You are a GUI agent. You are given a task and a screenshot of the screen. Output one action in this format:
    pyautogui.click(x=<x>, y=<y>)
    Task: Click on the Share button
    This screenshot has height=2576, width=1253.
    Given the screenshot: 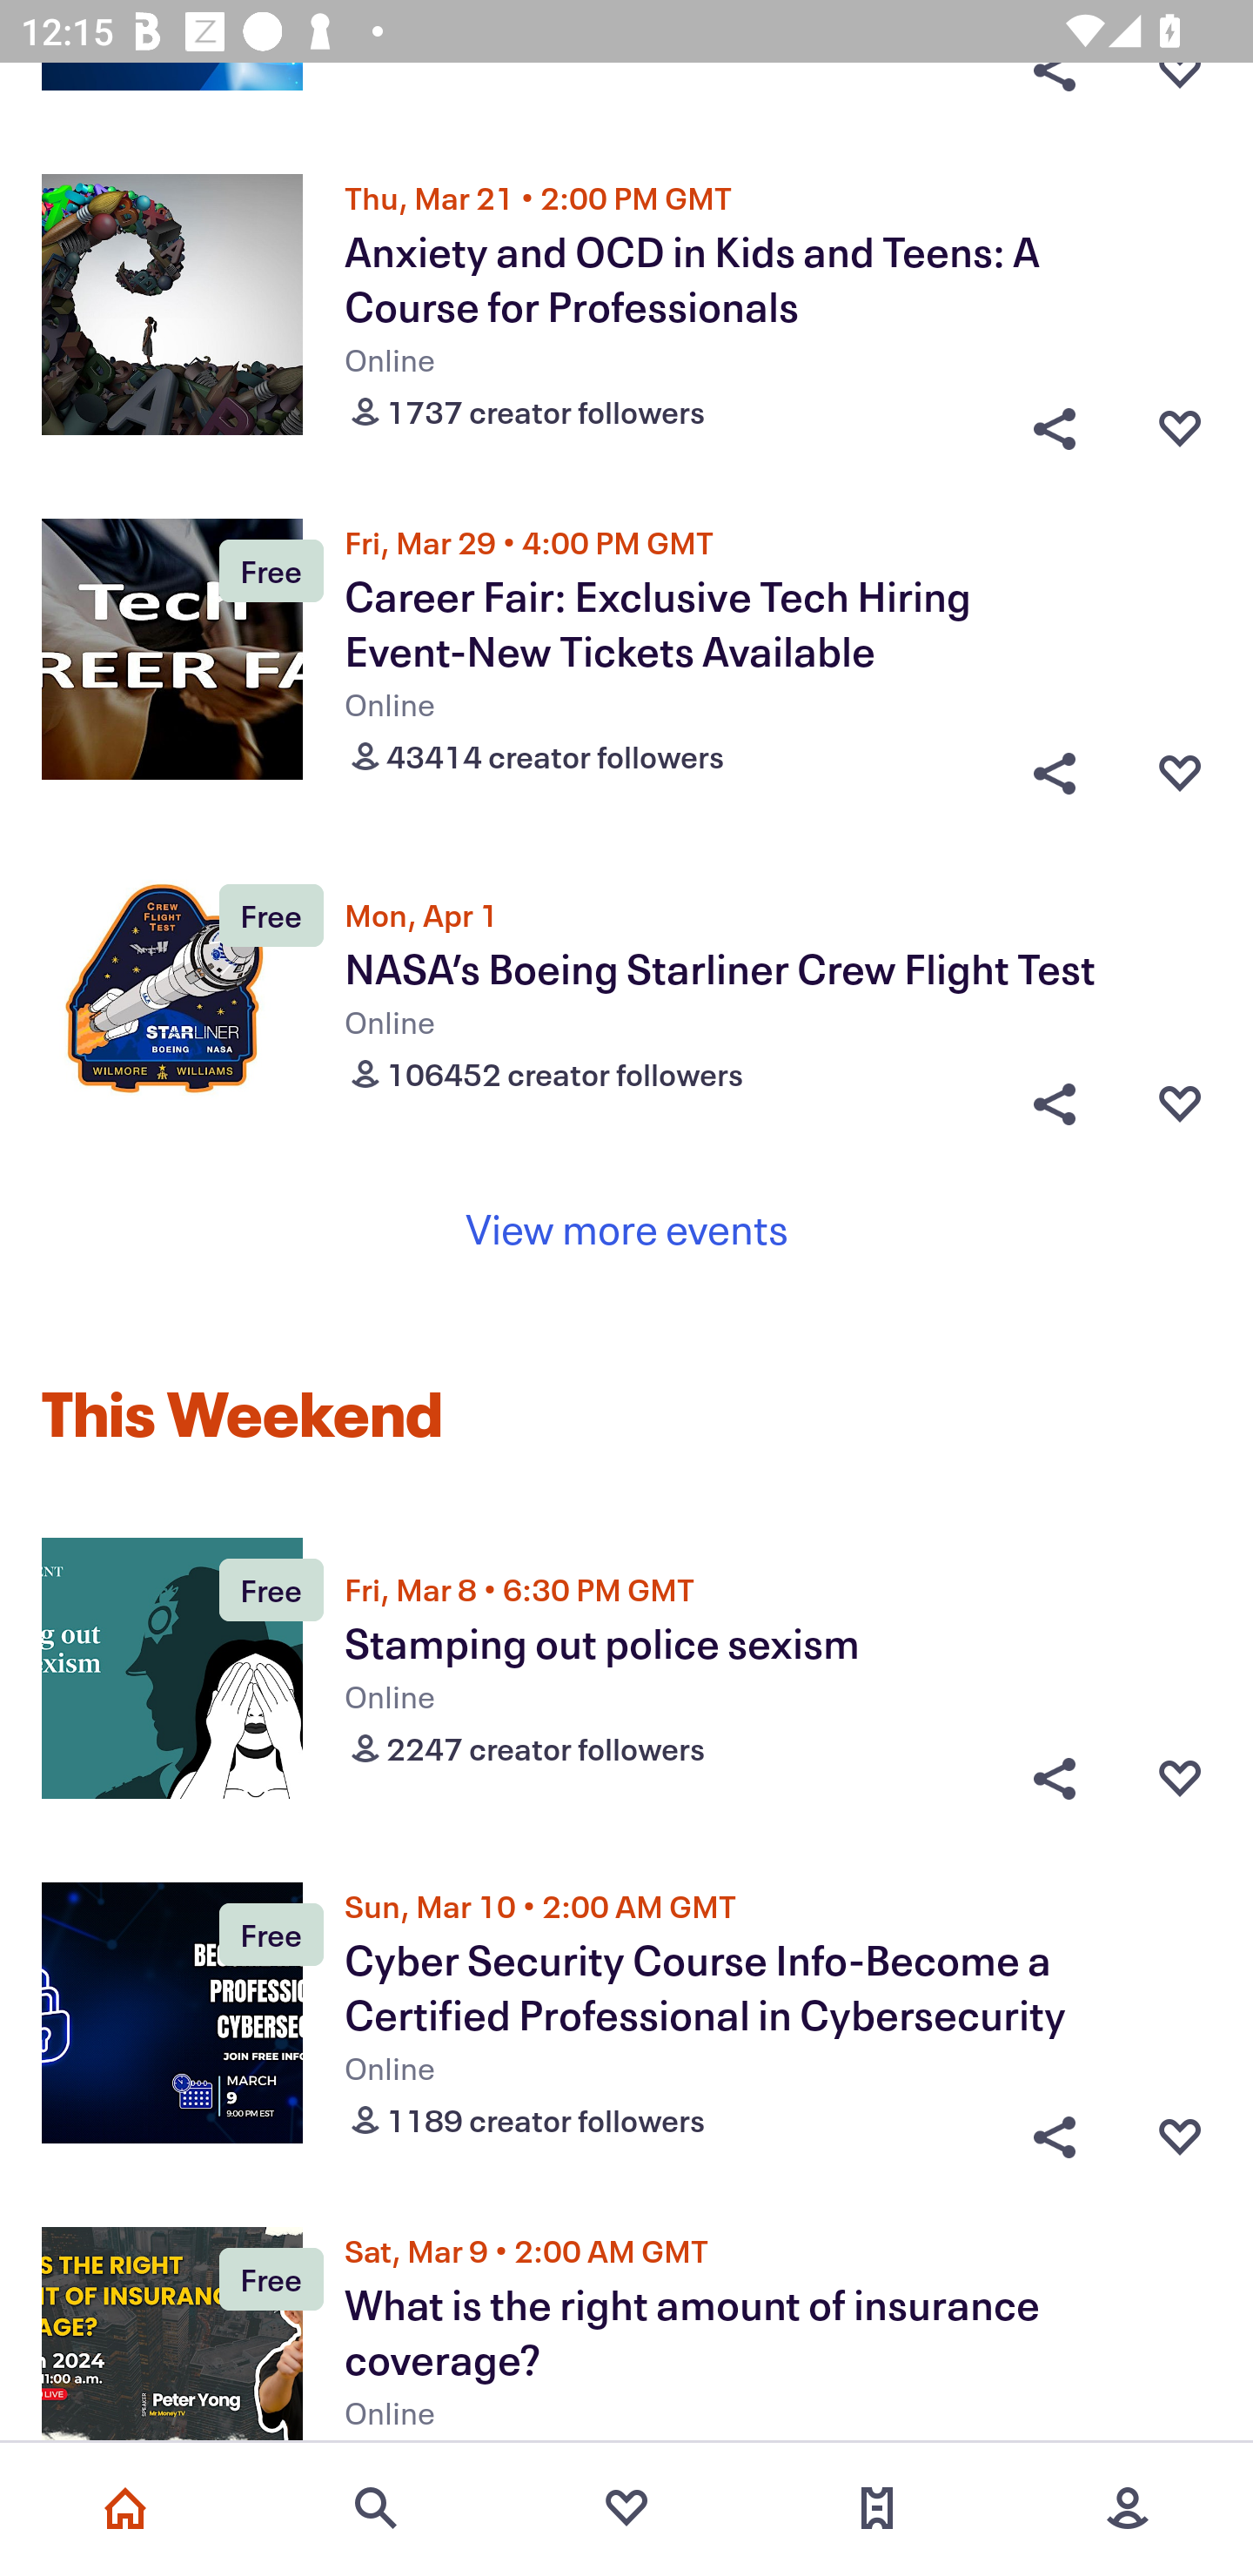 What is the action you would take?
    pyautogui.click(x=1055, y=2129)
    